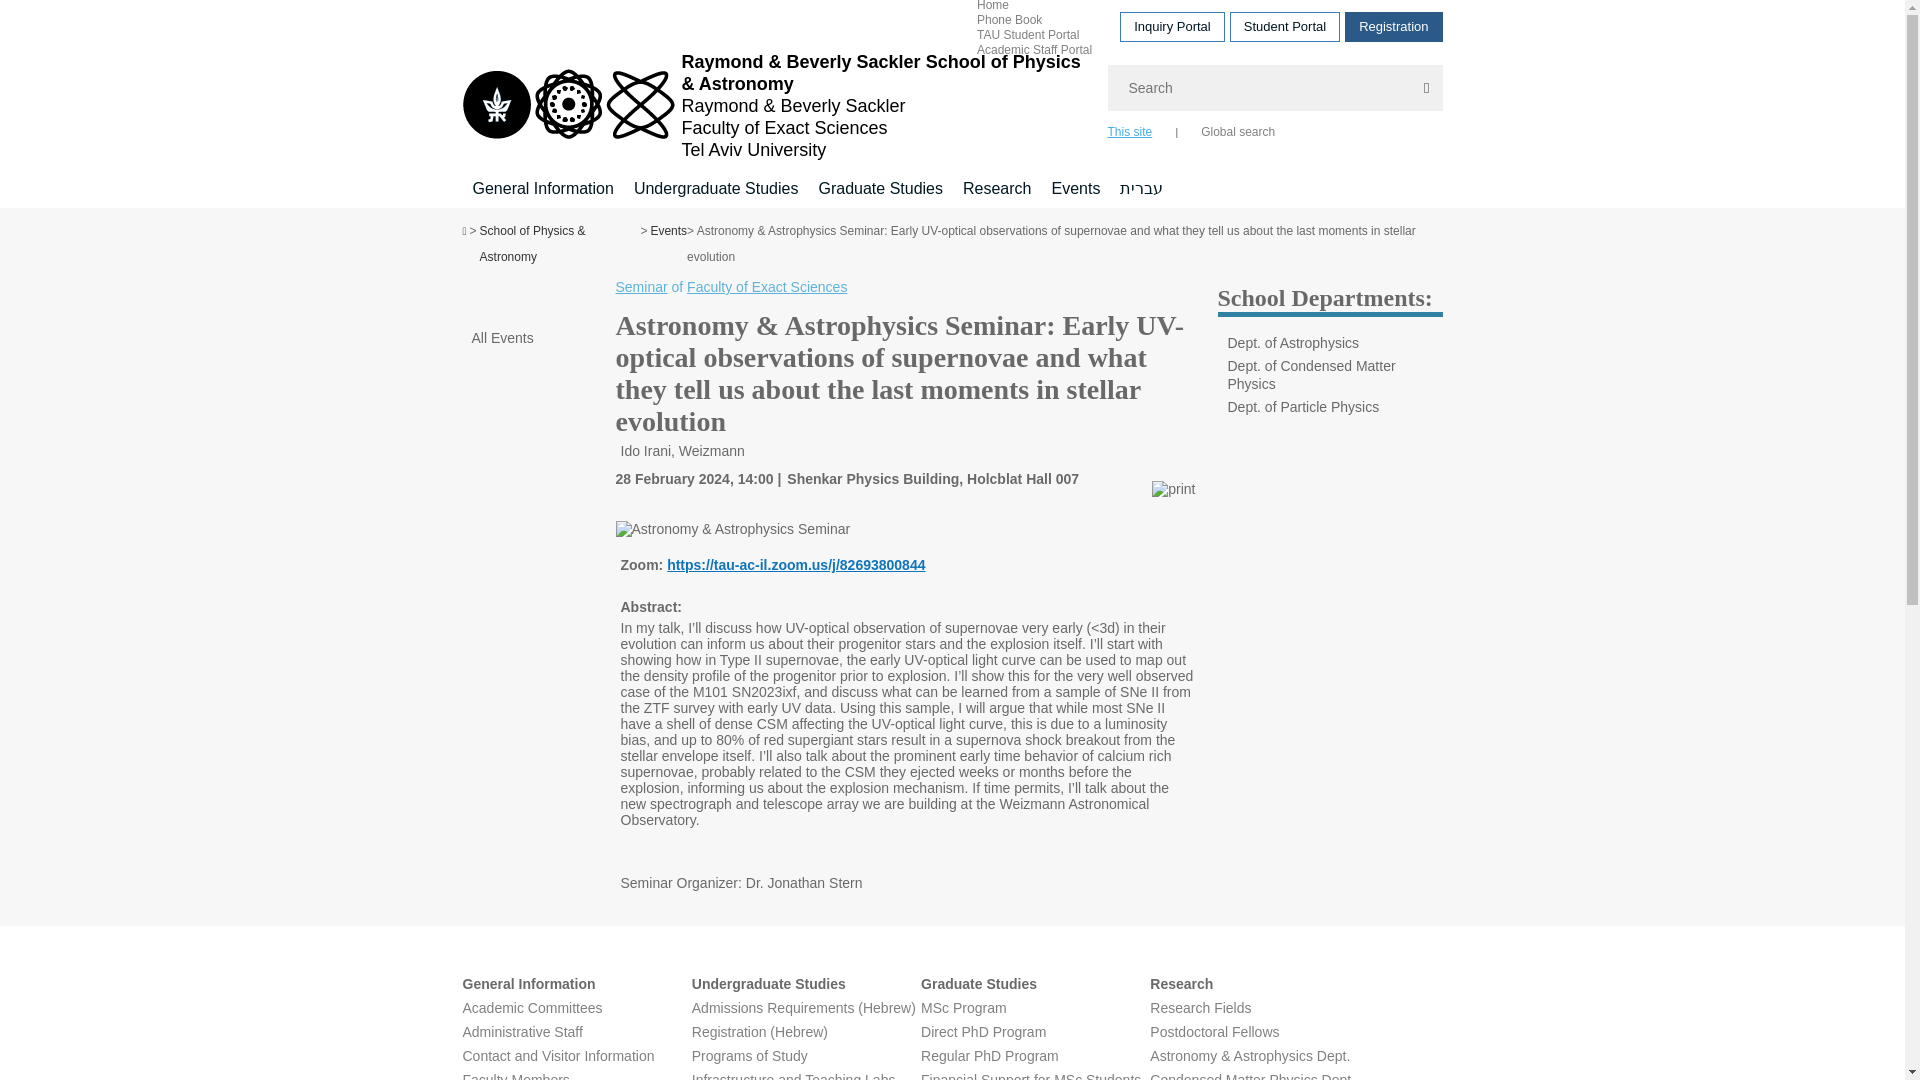 The image size is (1920, 1080). Describe the element at coordinates (1172, 26) in the screenshot. I see `Visit Inquiry Portal` at that location.